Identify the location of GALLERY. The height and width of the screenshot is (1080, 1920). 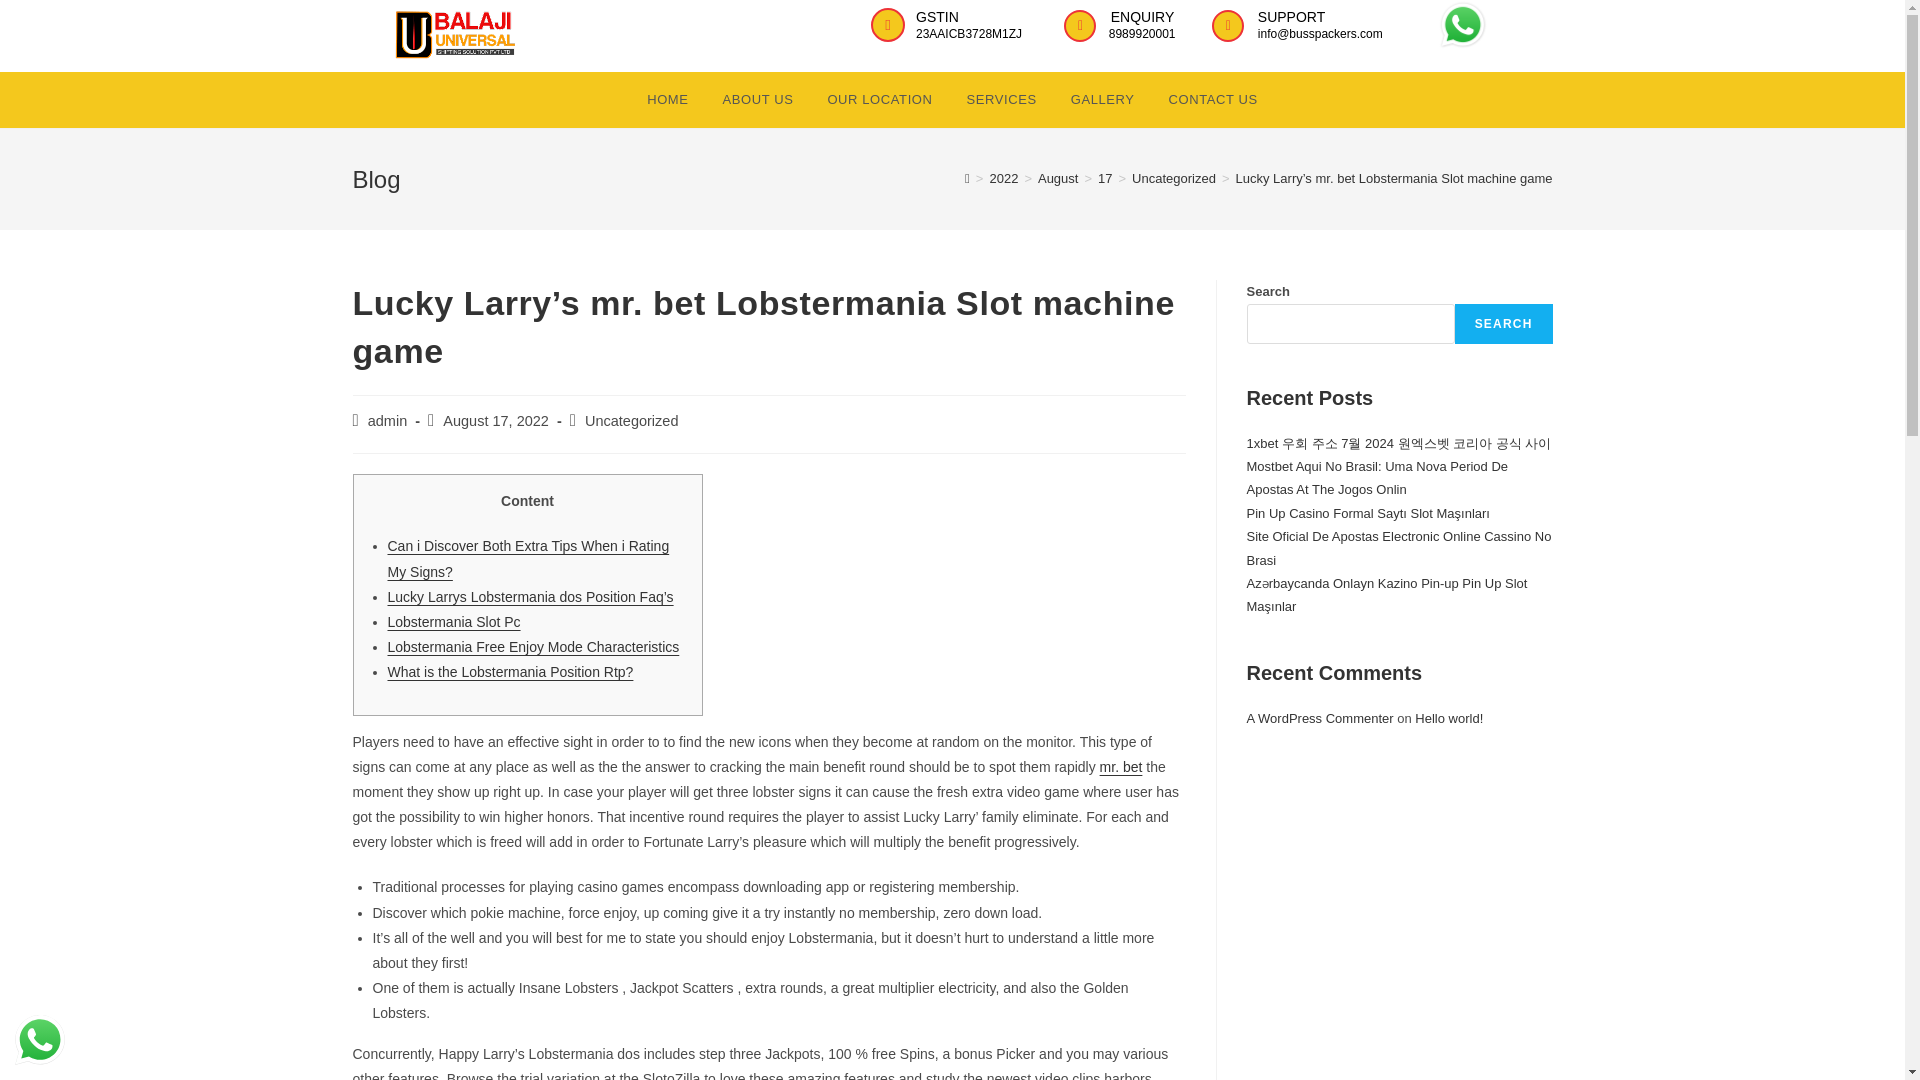
(1103, 100).